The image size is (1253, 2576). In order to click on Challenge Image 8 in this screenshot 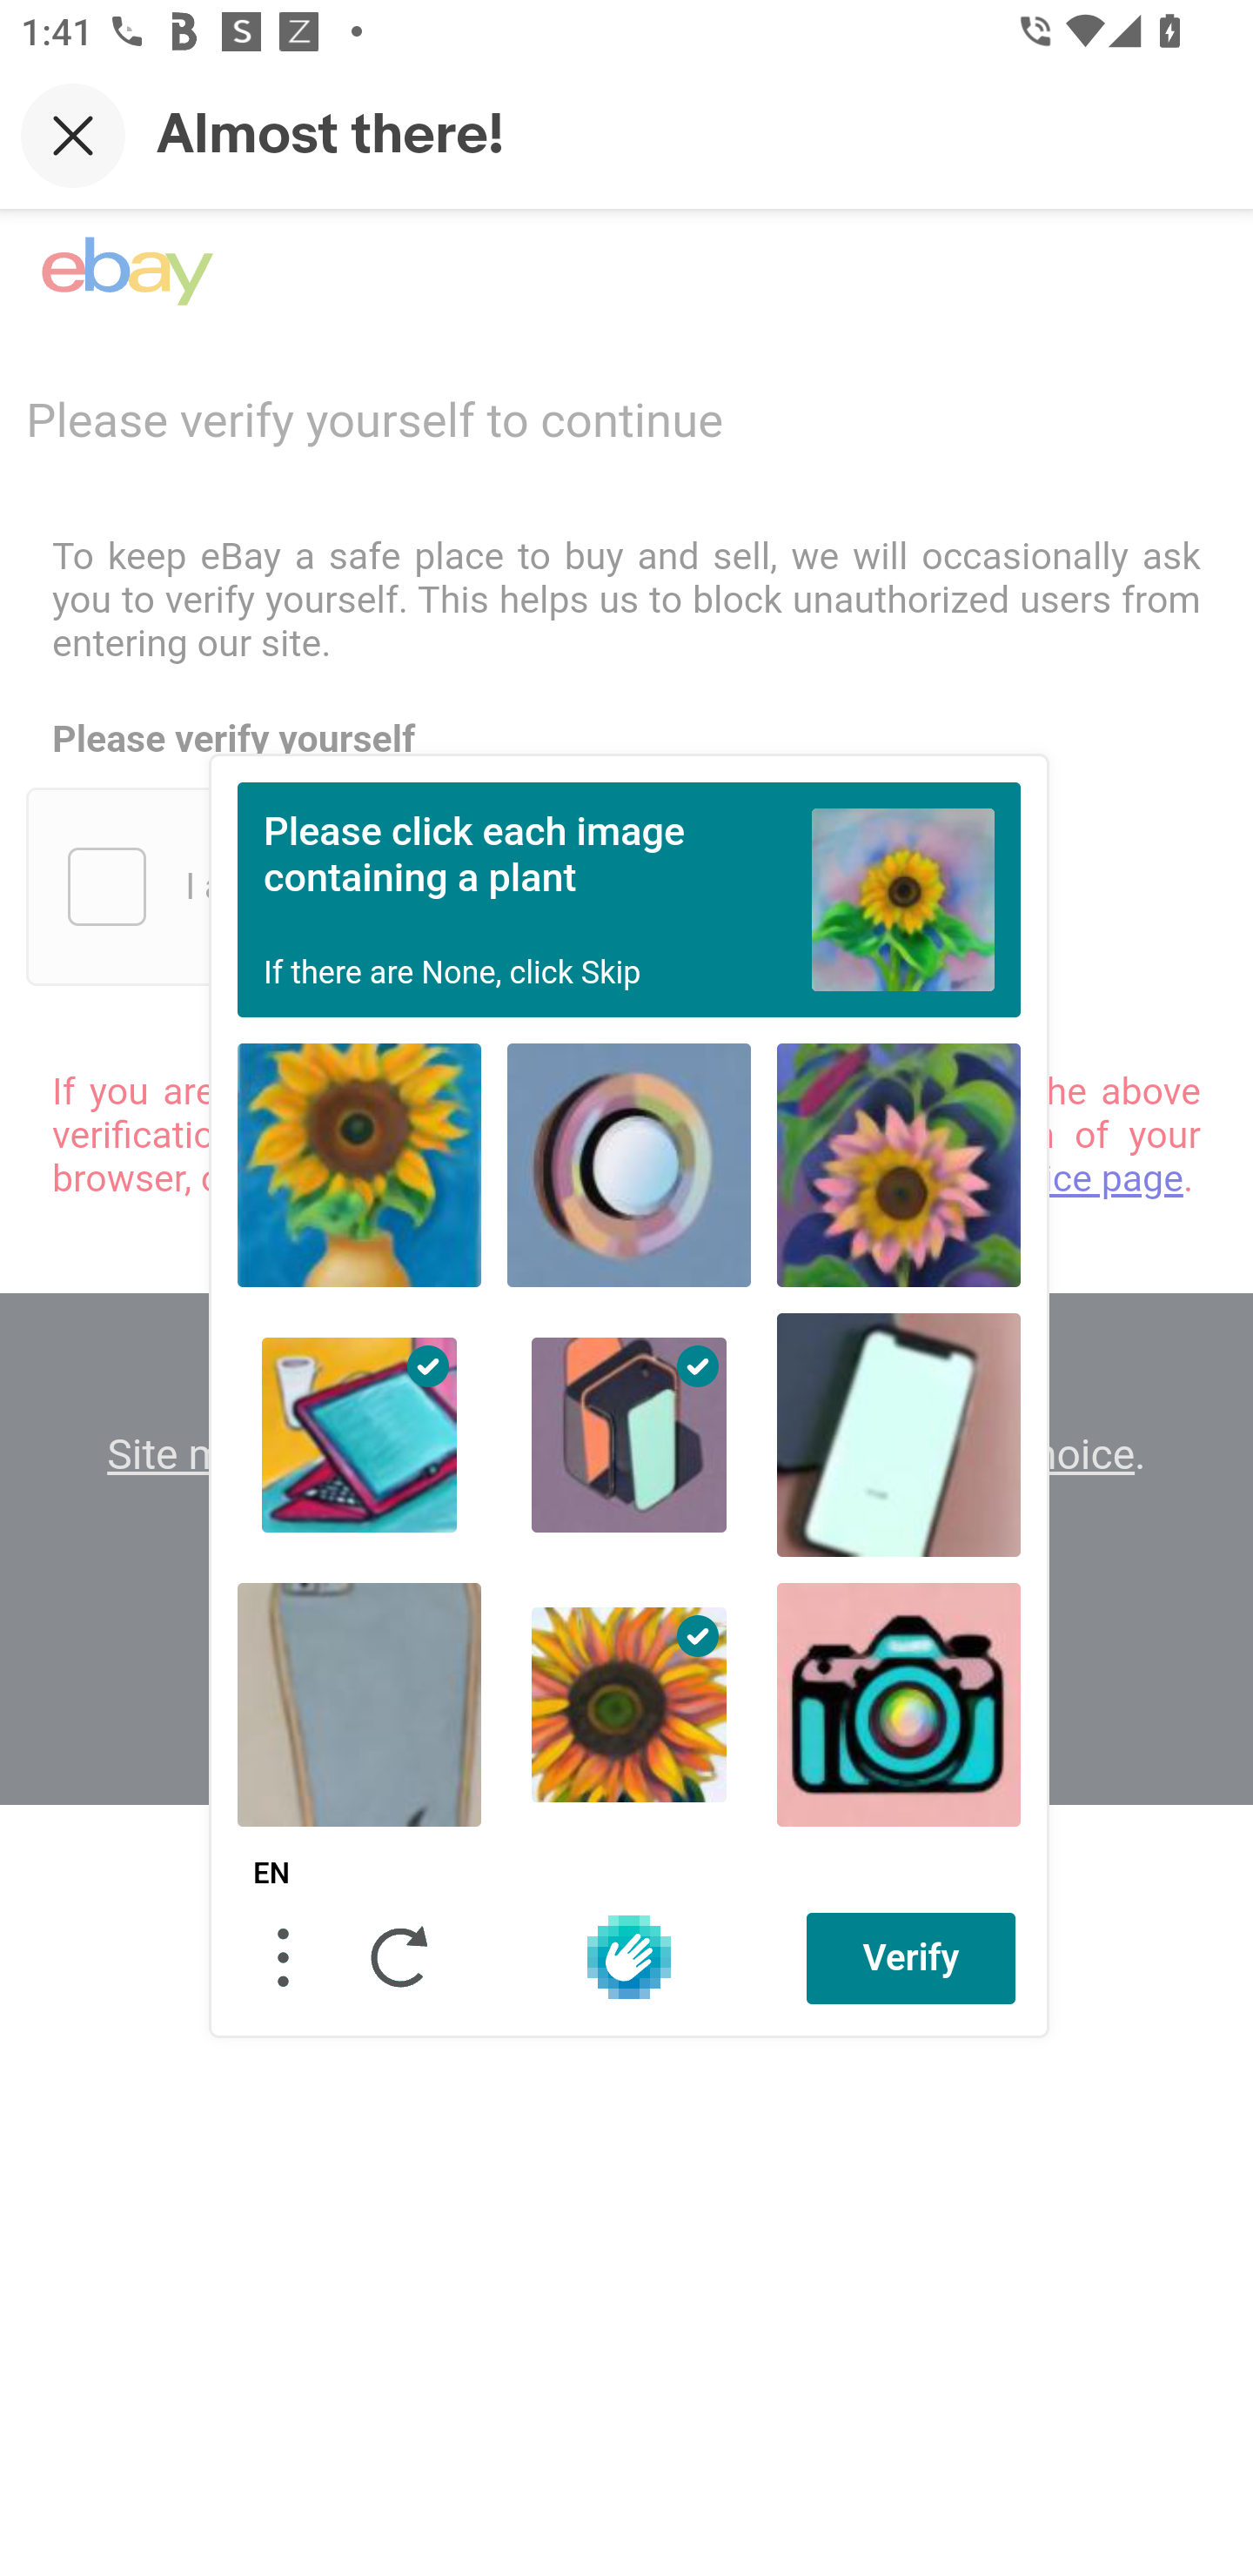, I will do `click(628, 1704)`.